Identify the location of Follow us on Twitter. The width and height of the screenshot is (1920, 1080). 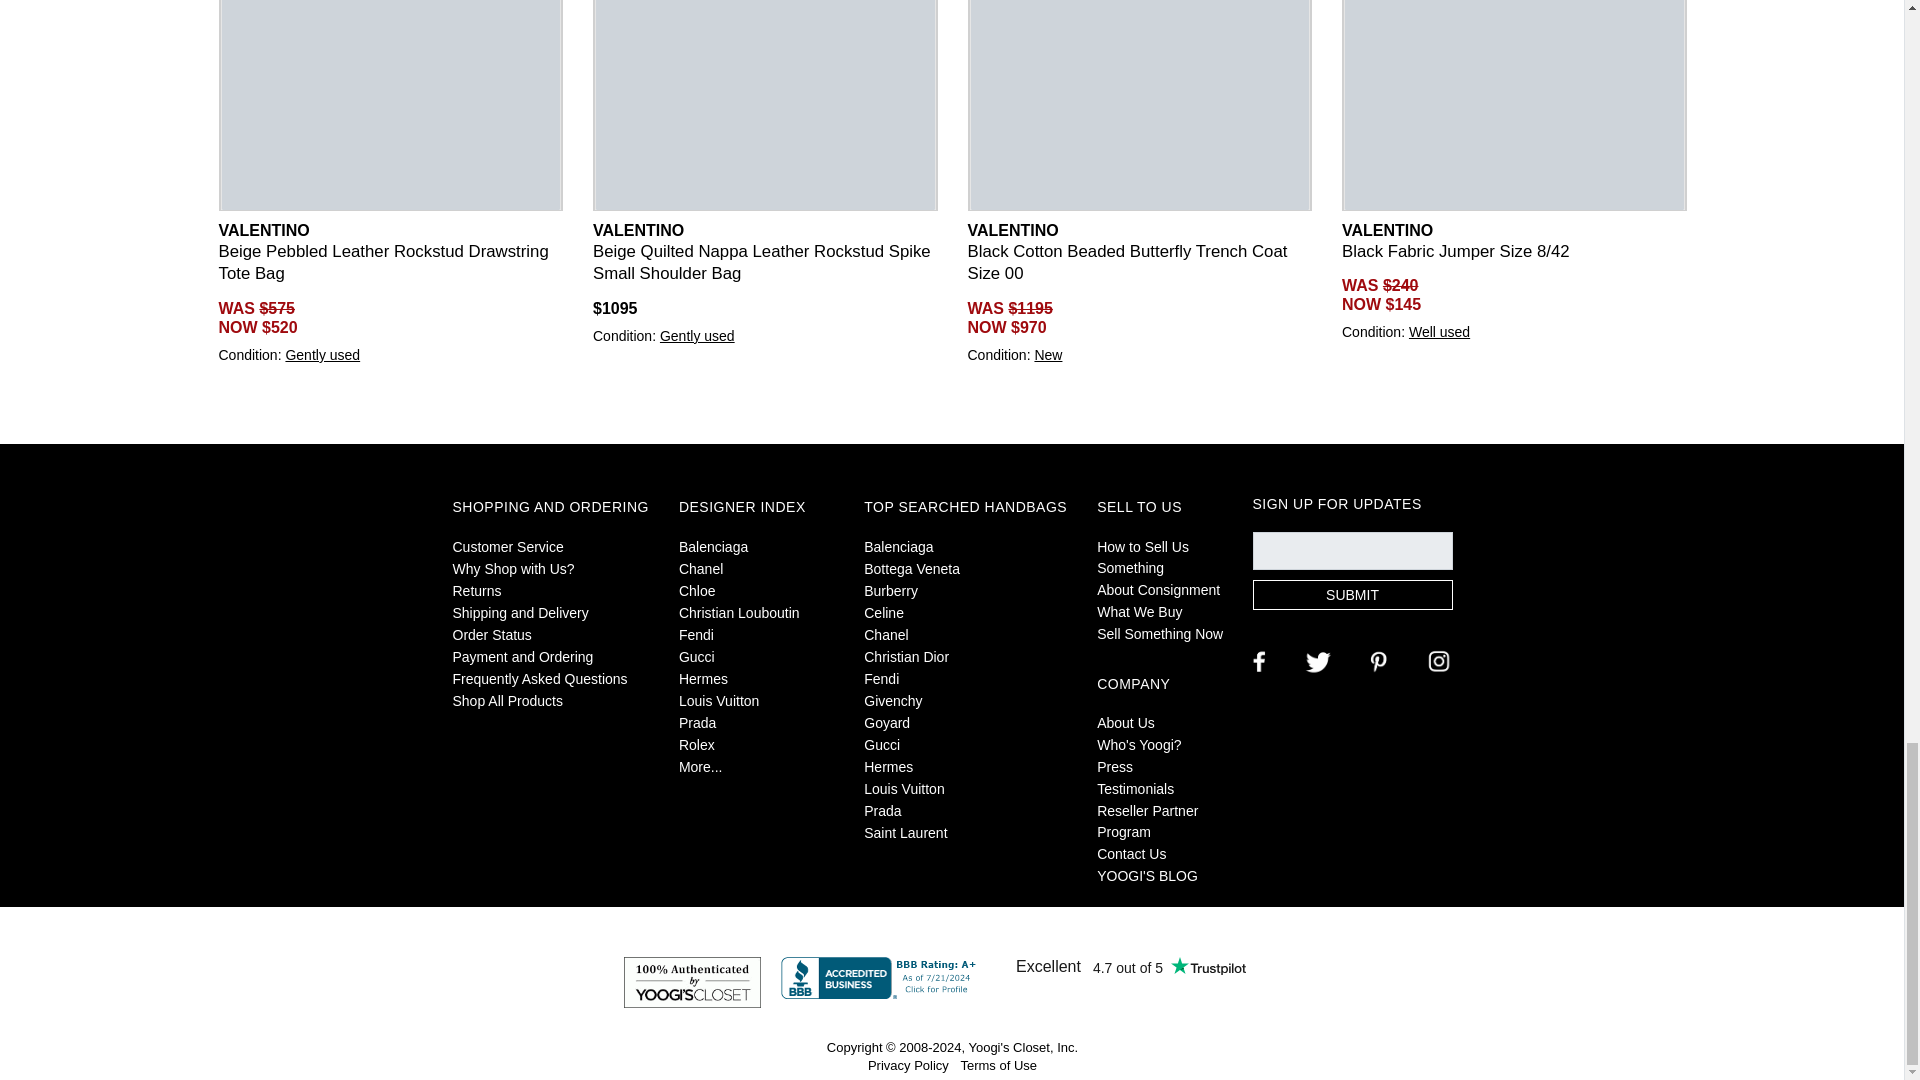
(1316, 660).